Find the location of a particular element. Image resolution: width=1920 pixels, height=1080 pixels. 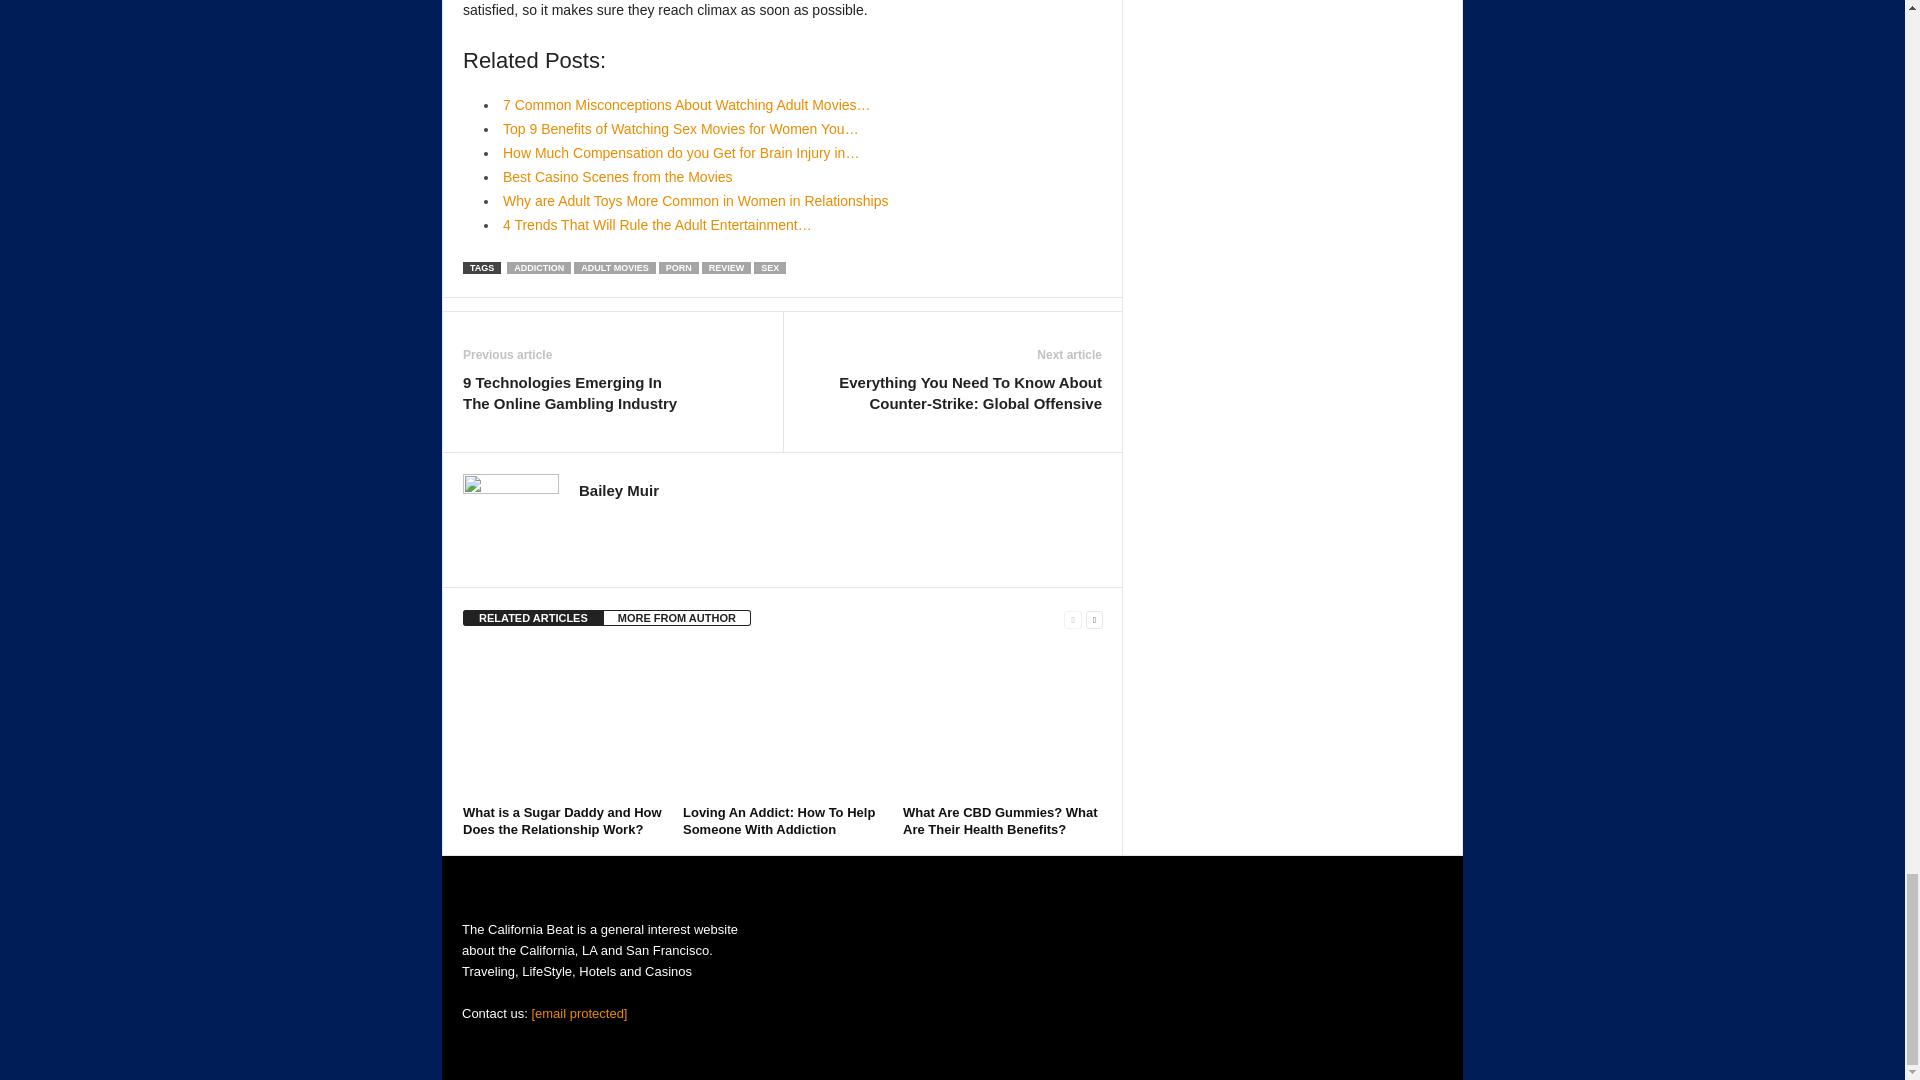

What Are CBD Gummies? What Are Their Health Benefits? is located at coordinates (1000, 820).